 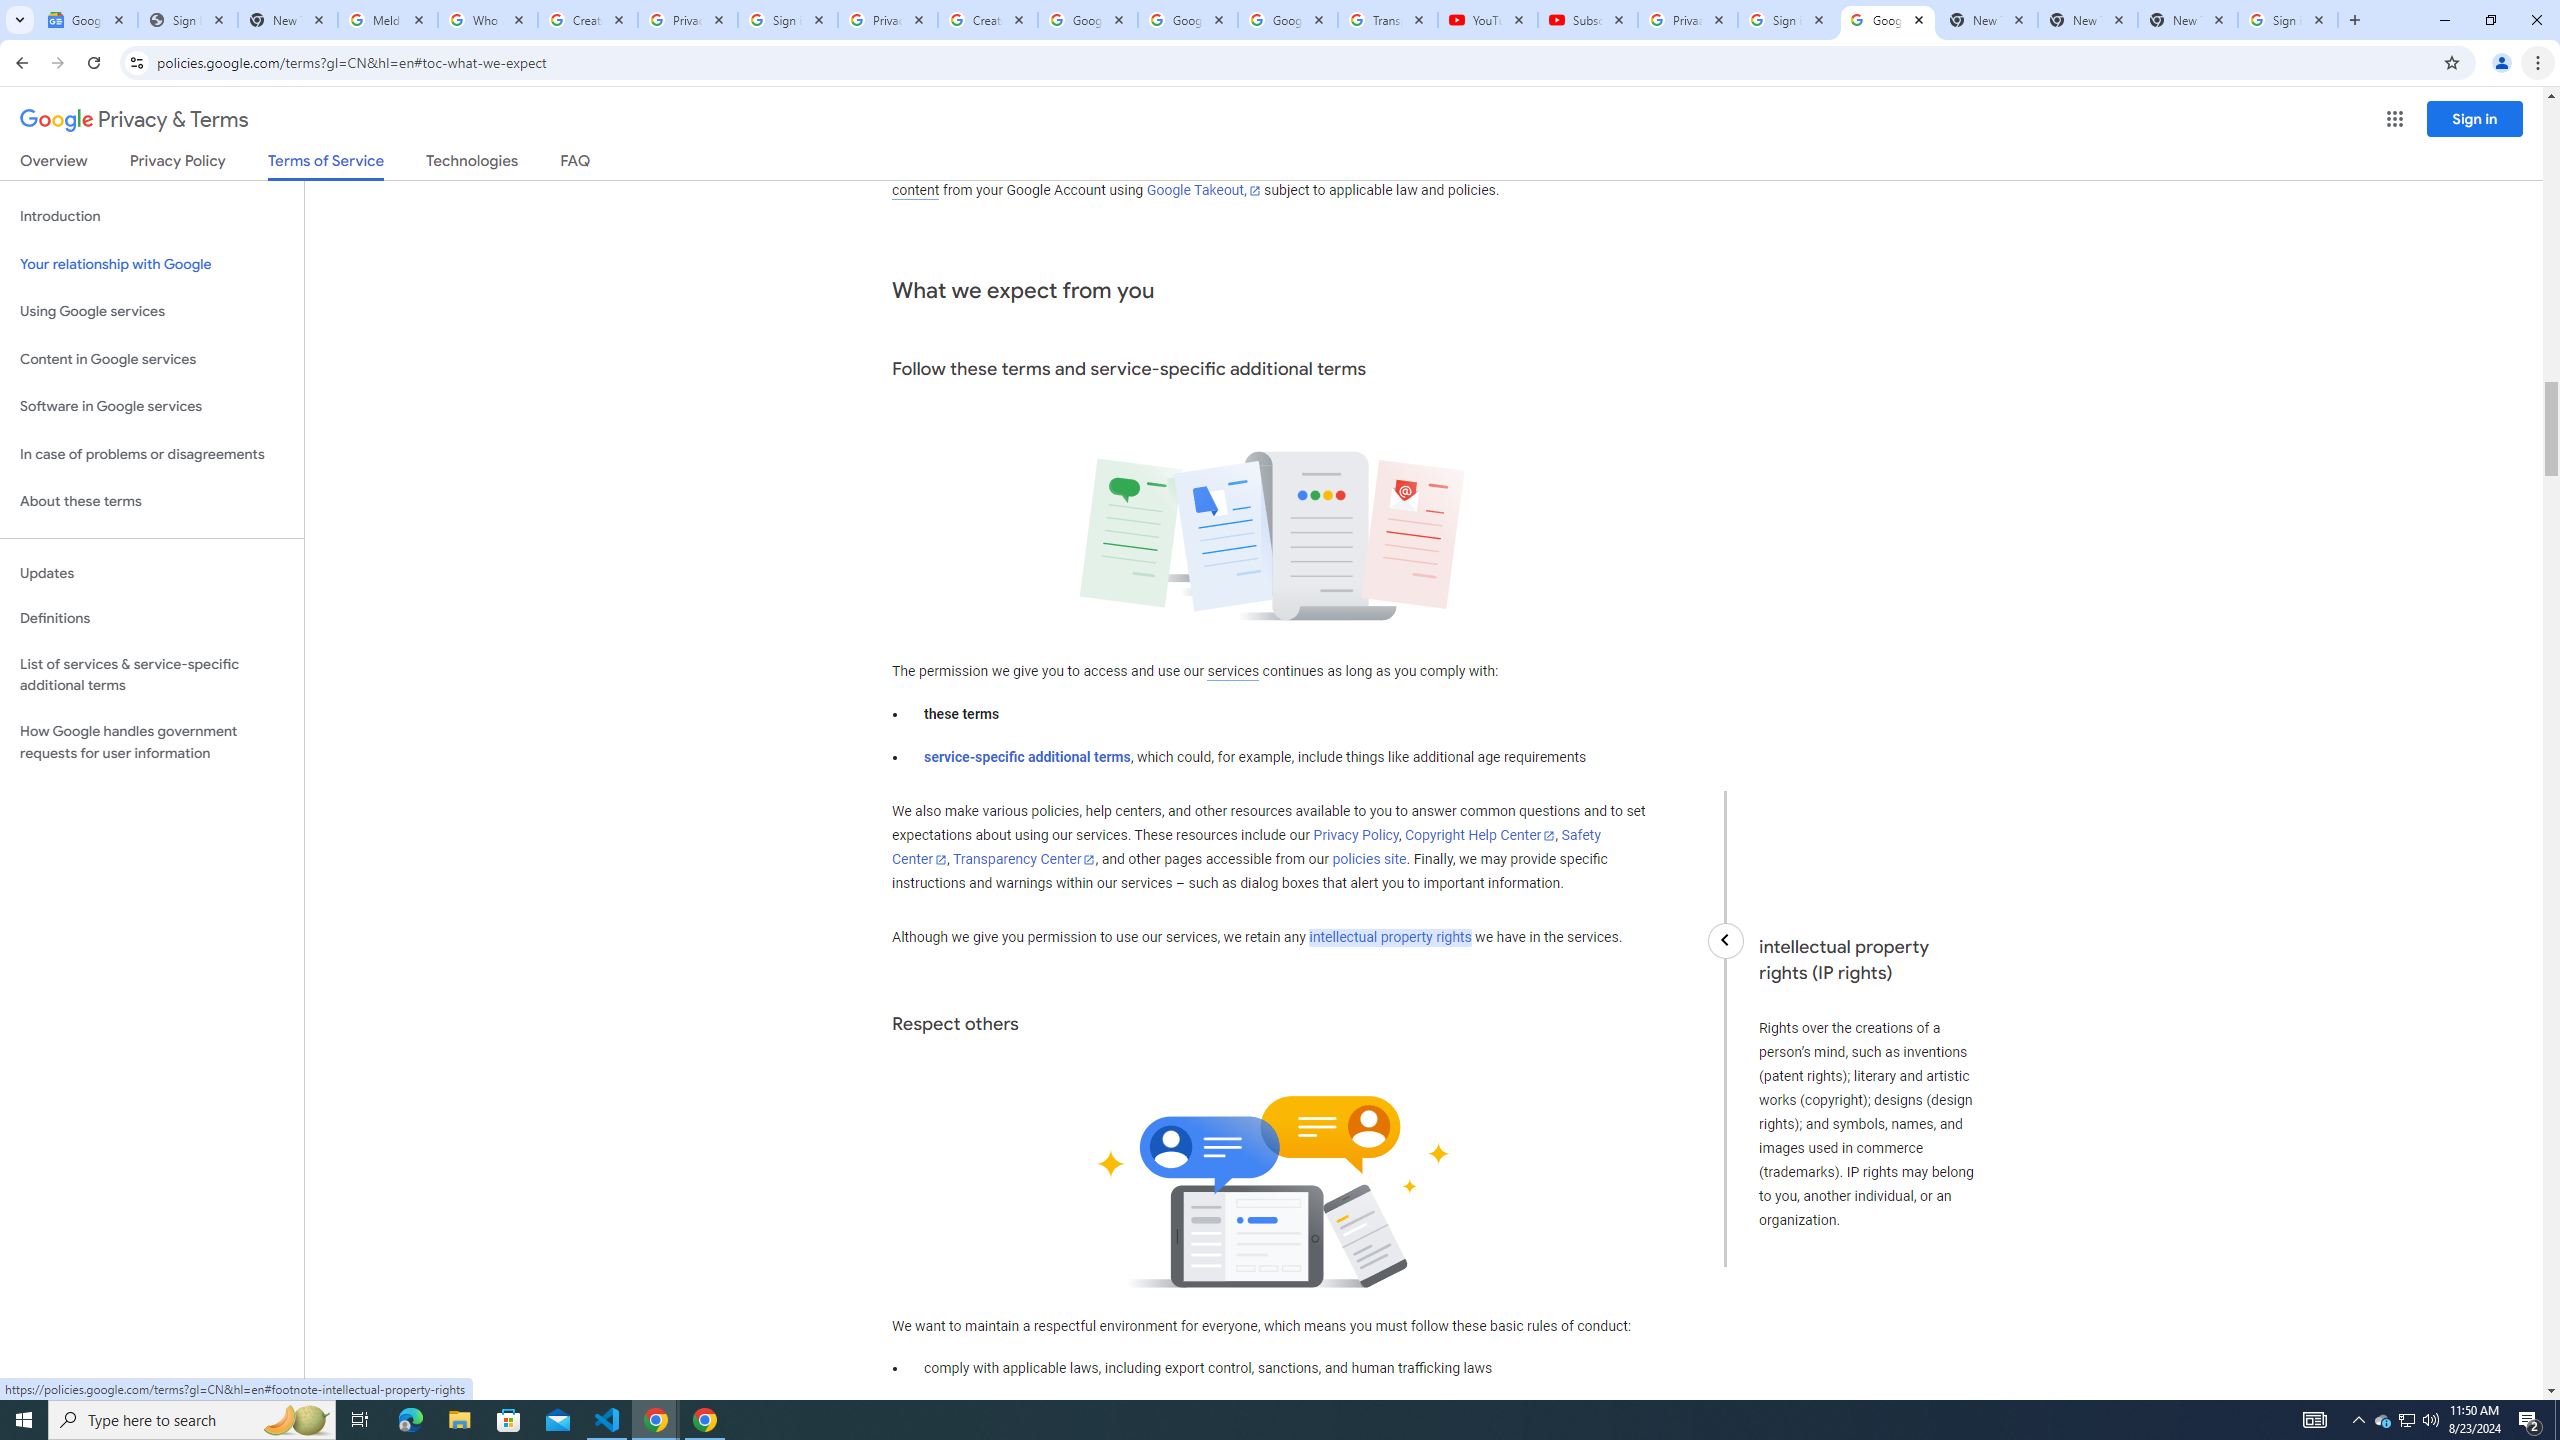 I want to click on Subscriptions - YouTube, so click(x=1587, y=20).